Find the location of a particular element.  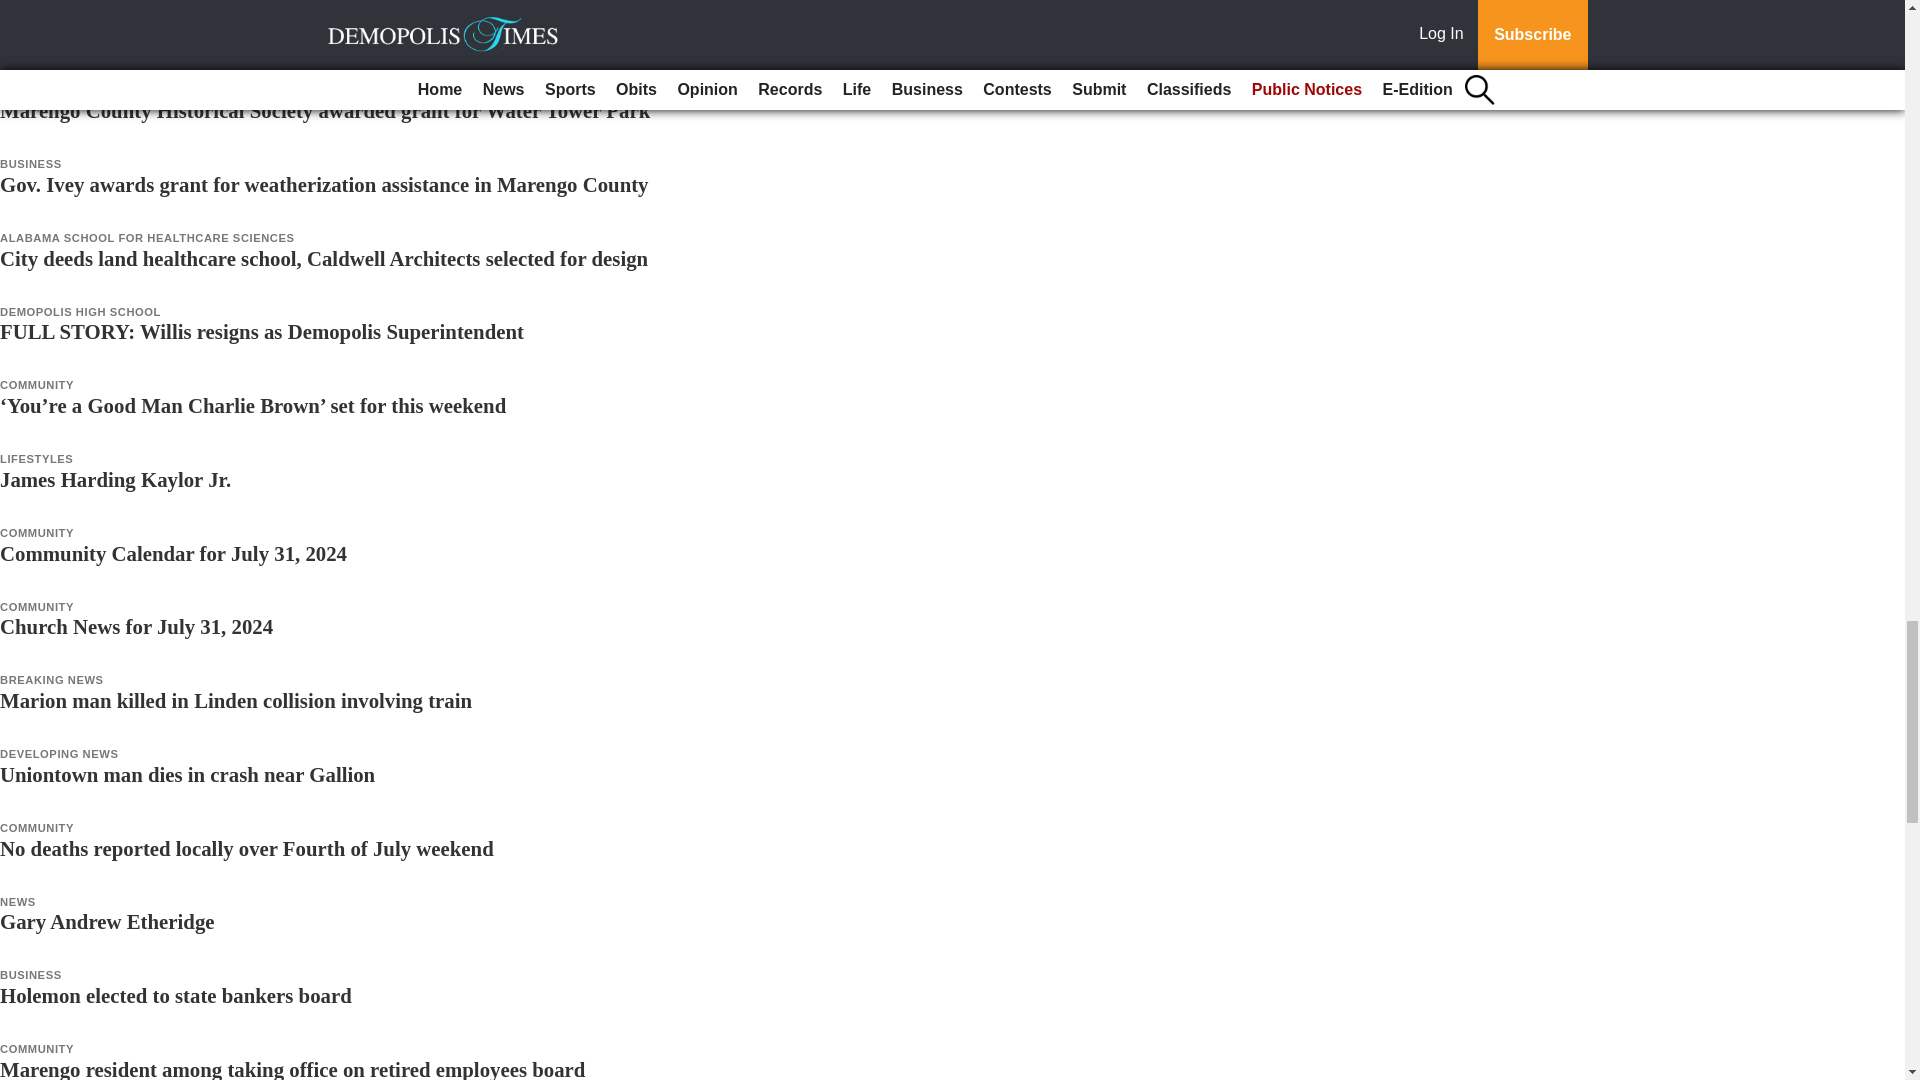

Holemon elected to state bankers board is located at coordinates (176, 994).